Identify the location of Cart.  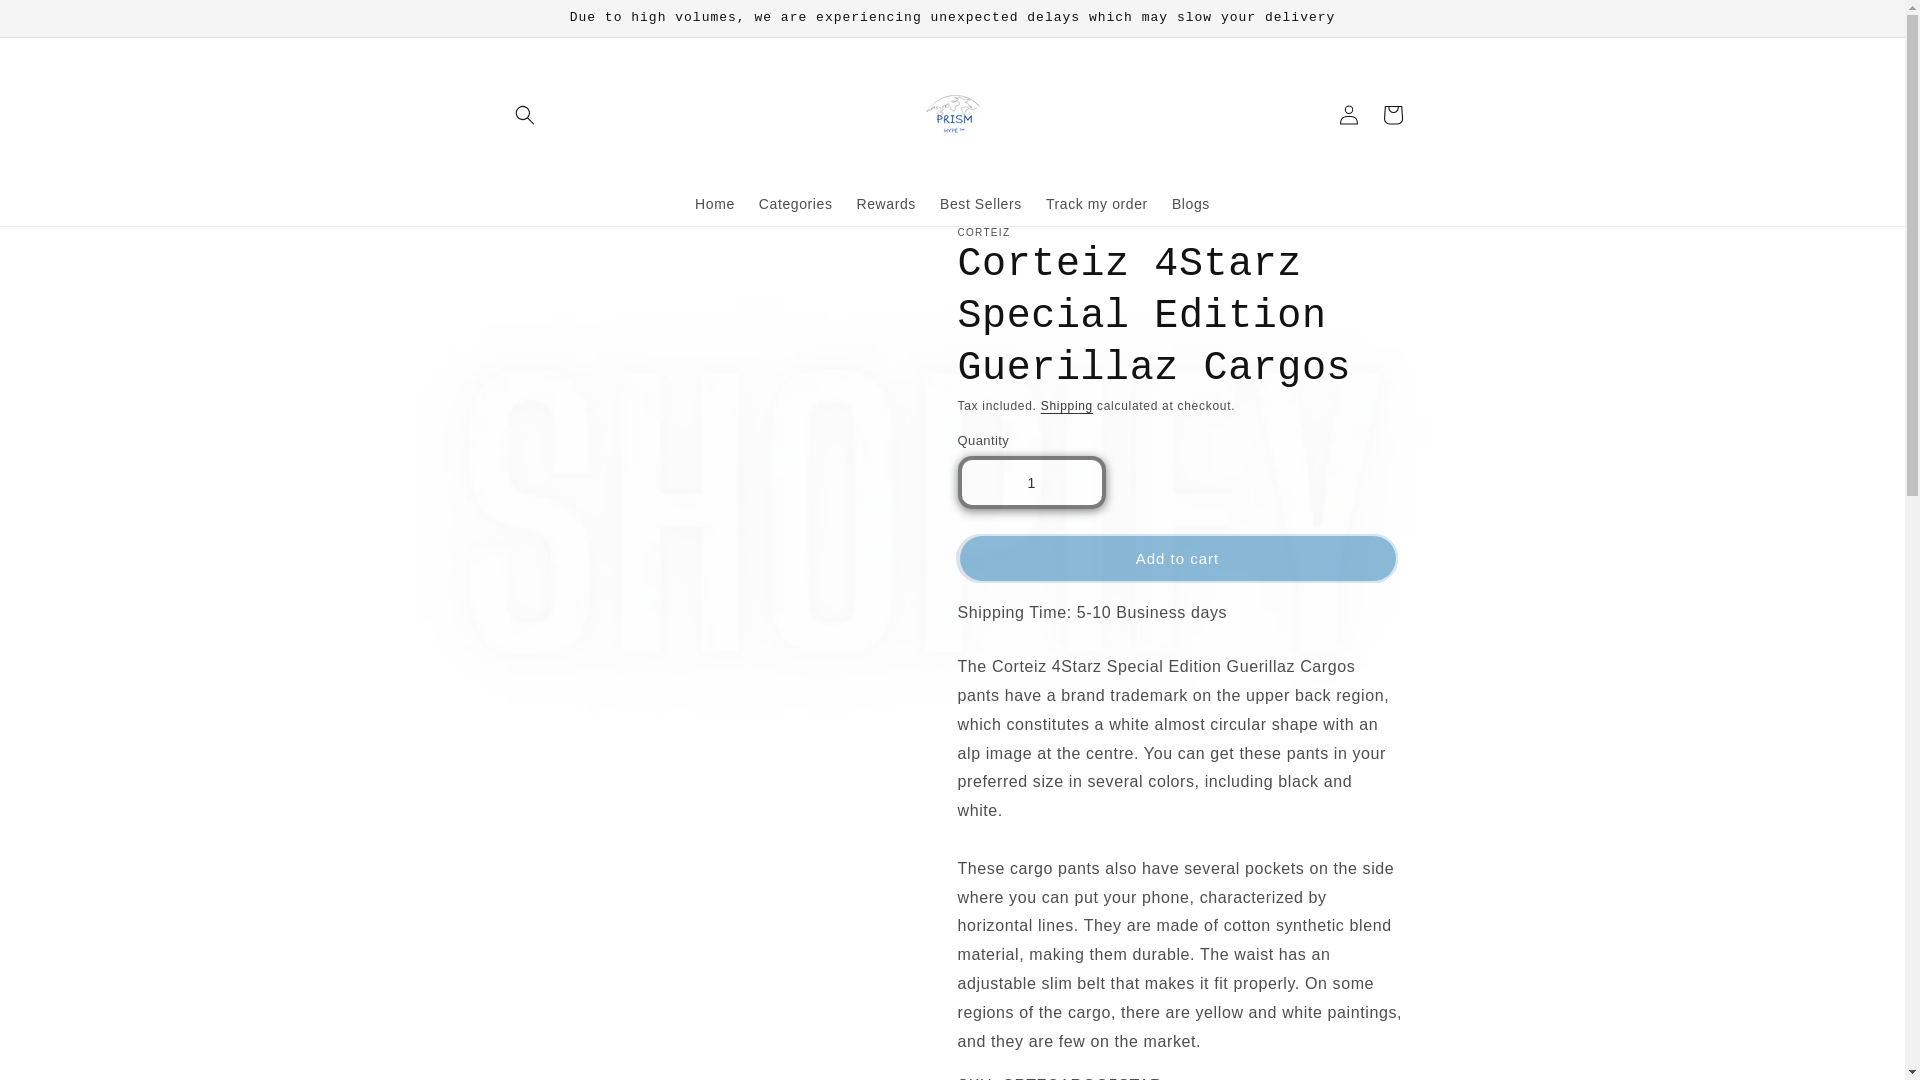
(1392, 114).